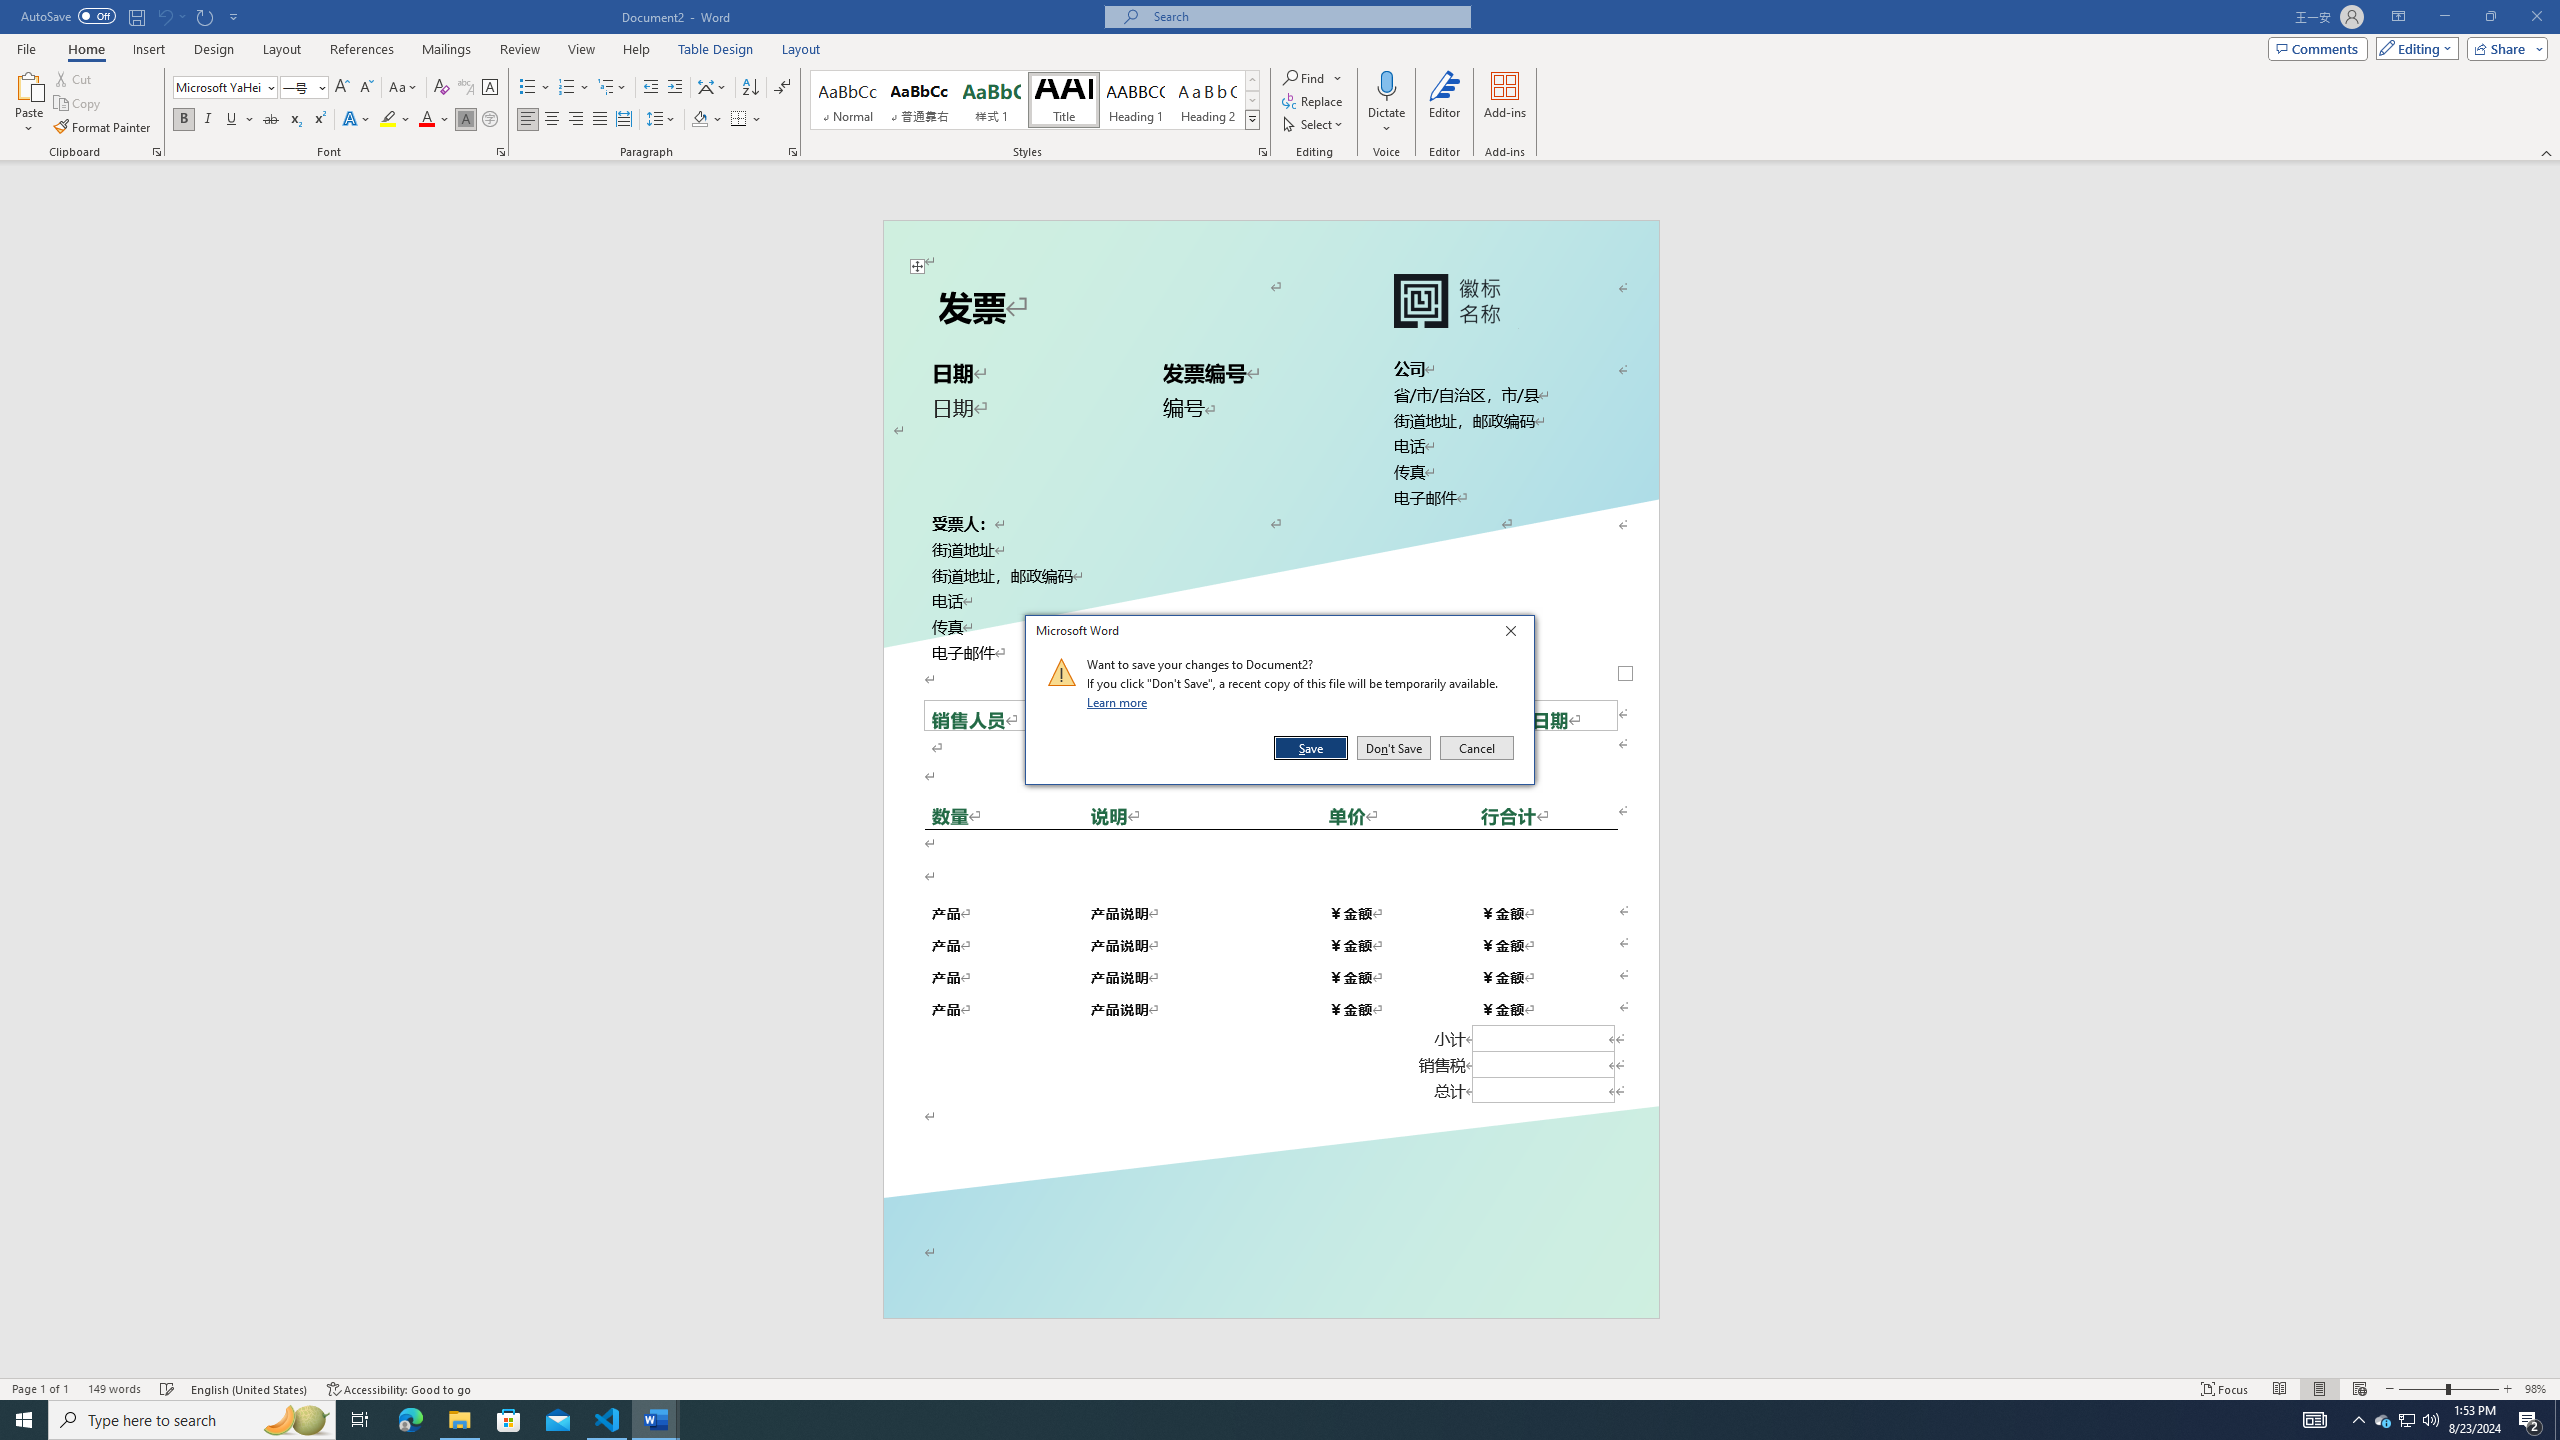  I want to click on Paragraph..., so click(793, 152).